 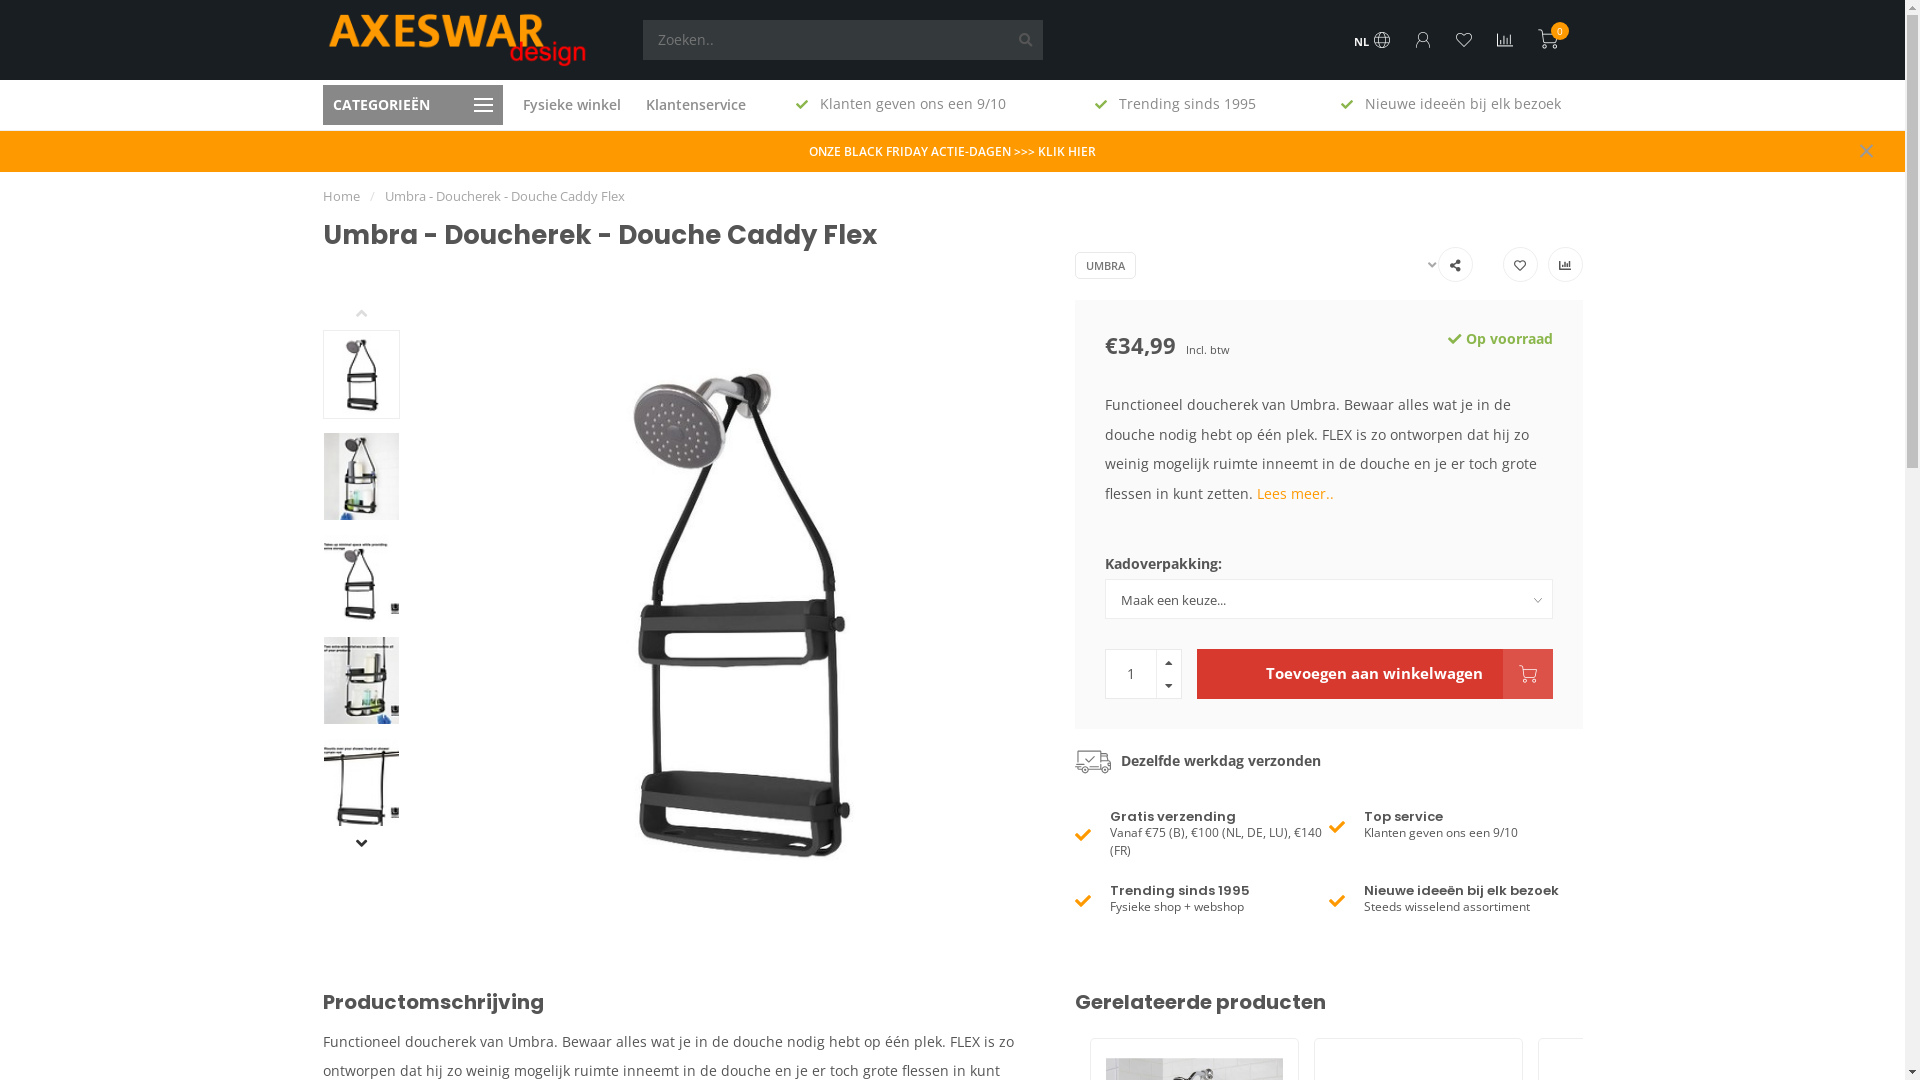 What do you see at coordinates (1296, 494) in the screenshot?
I see `Lees meer..` at bounding box center [1296, 494].